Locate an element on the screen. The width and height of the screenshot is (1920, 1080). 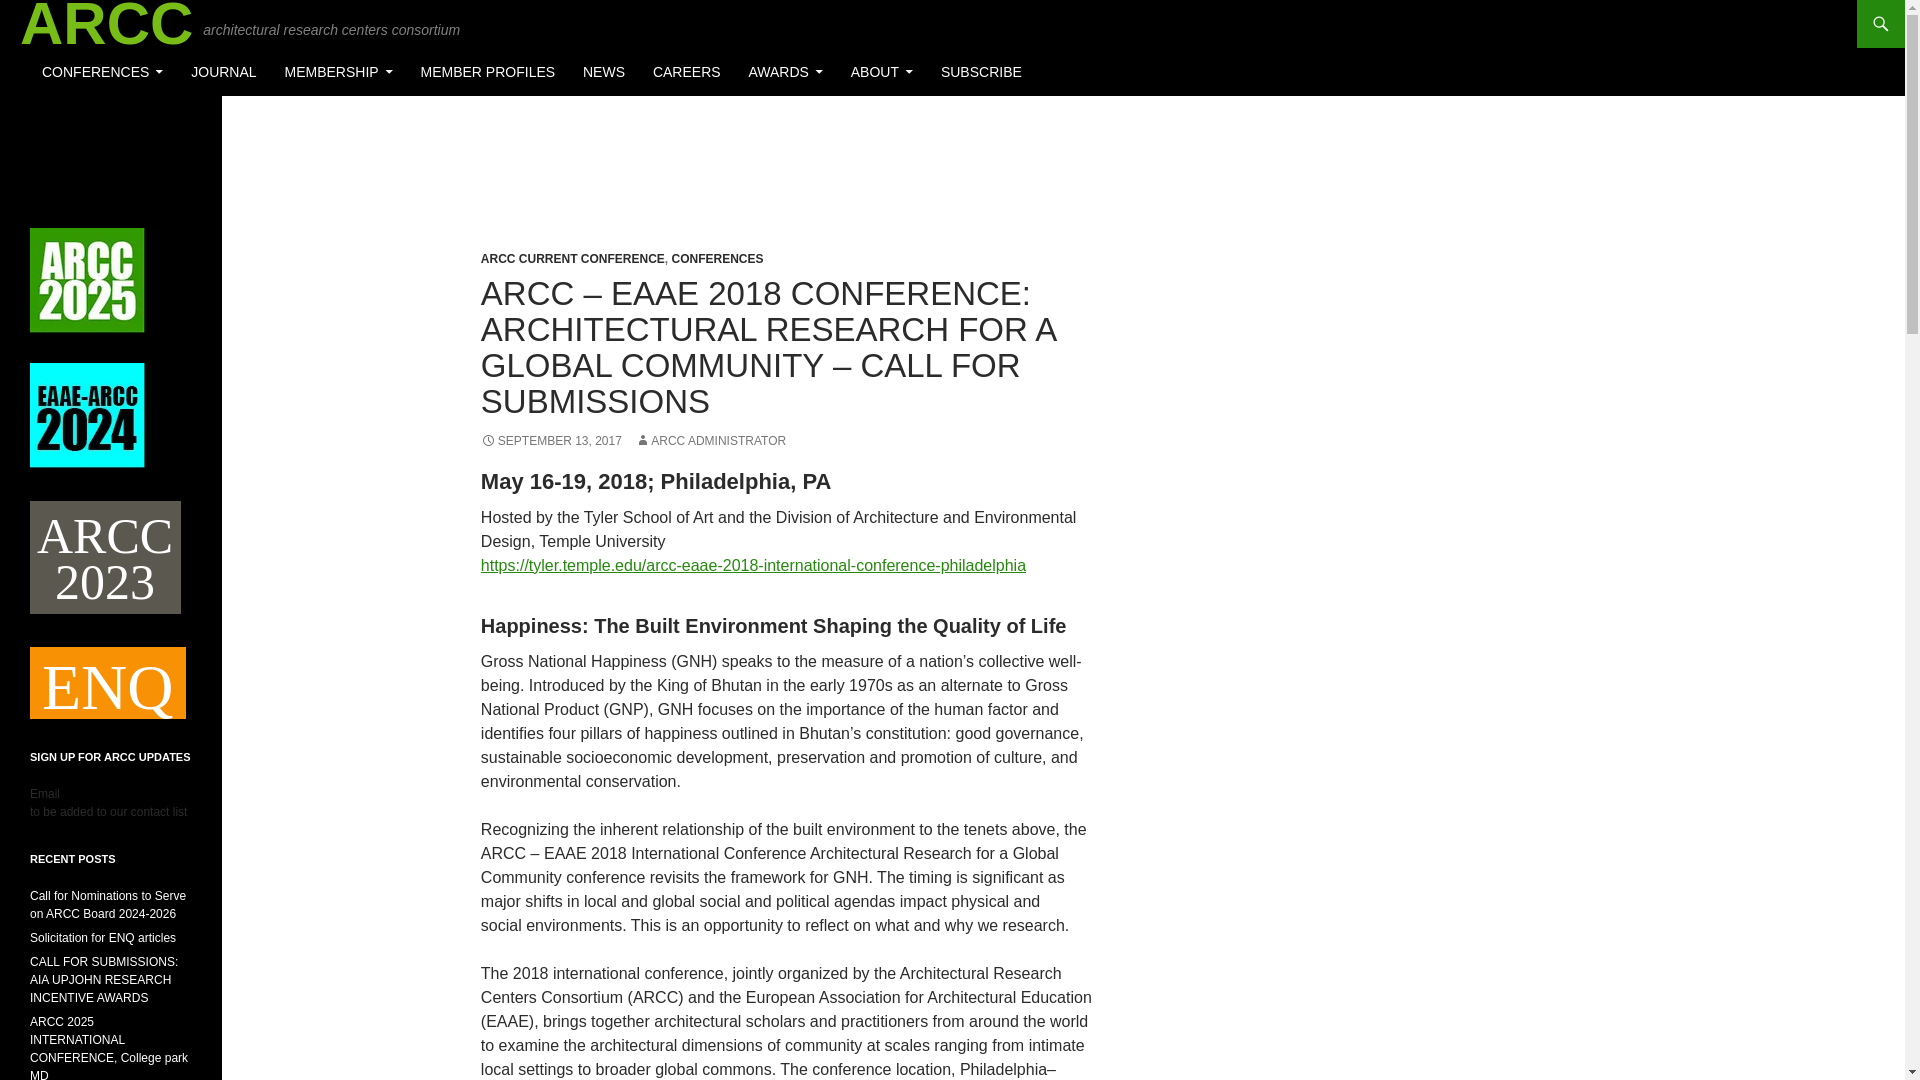
NEWS is located at coordinates (604, 72).